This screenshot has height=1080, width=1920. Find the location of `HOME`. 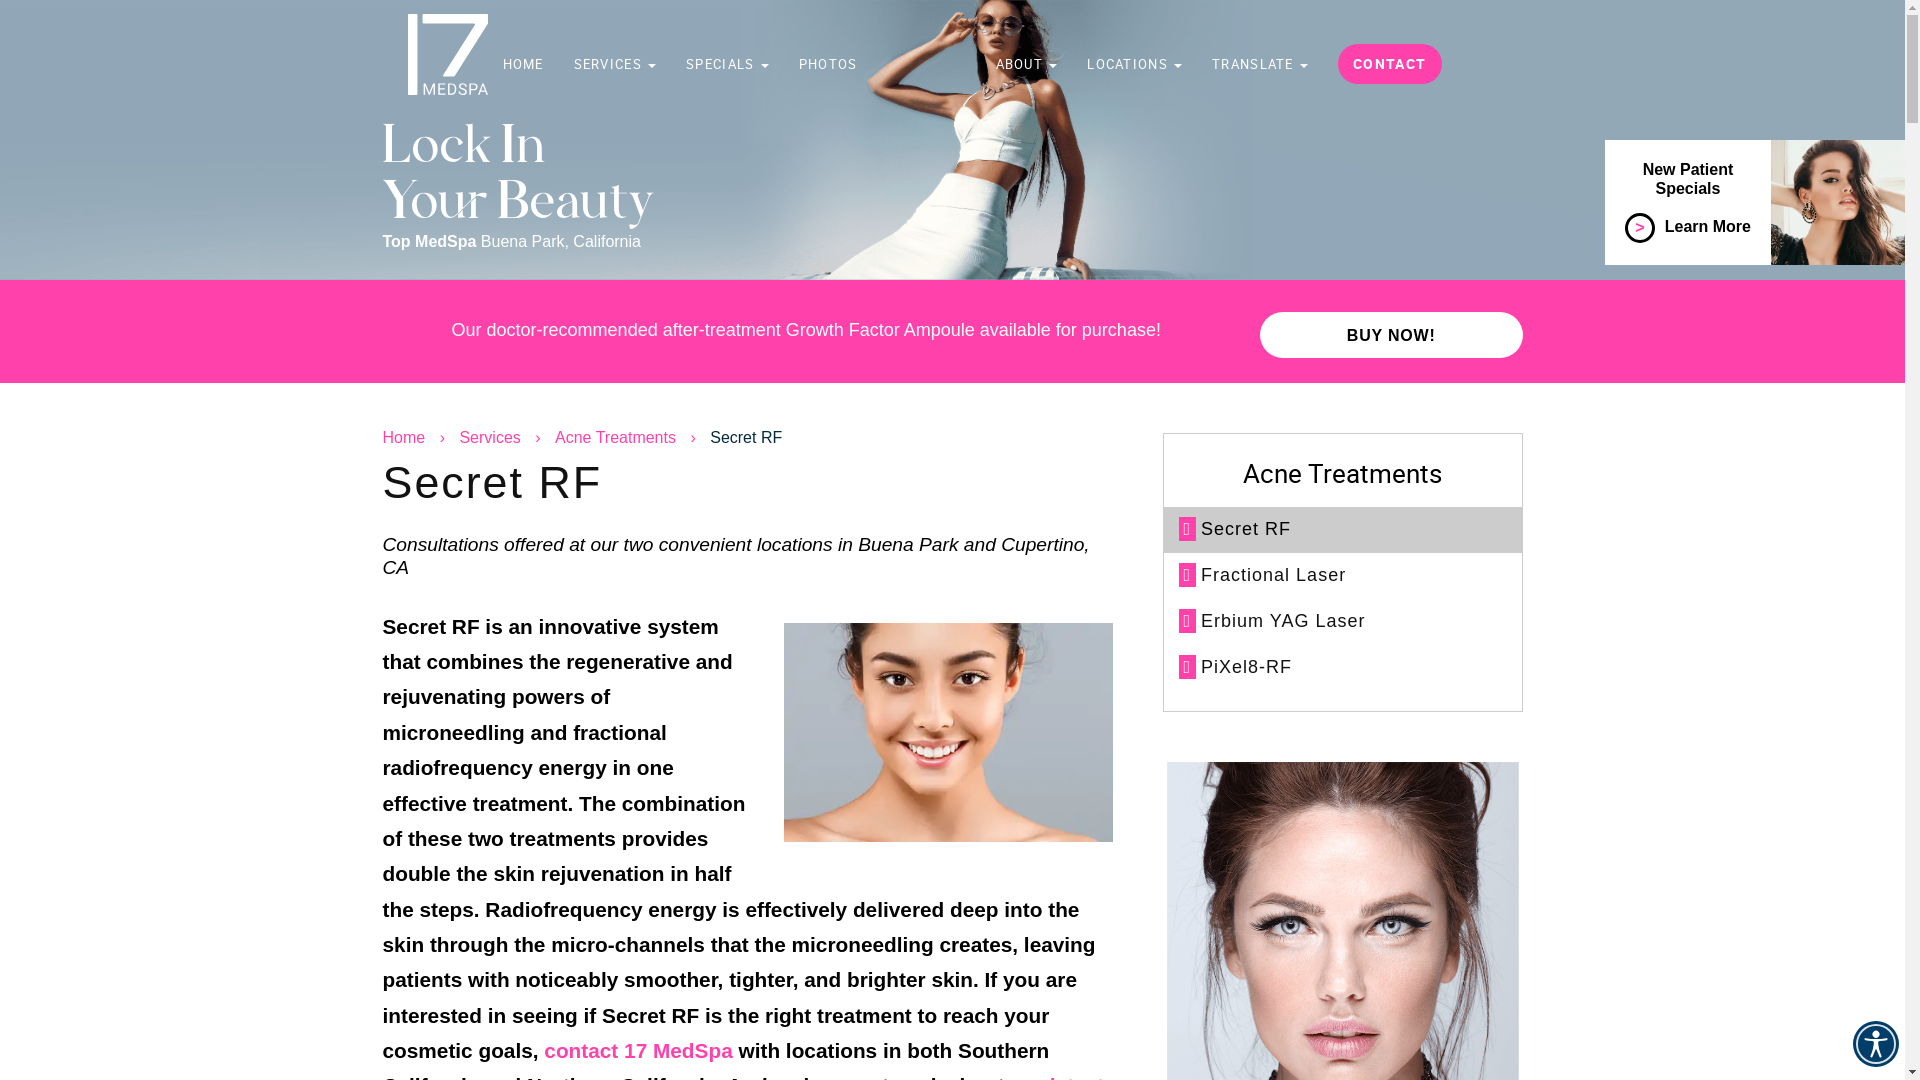

HOME is located at coordinates (524, 64).